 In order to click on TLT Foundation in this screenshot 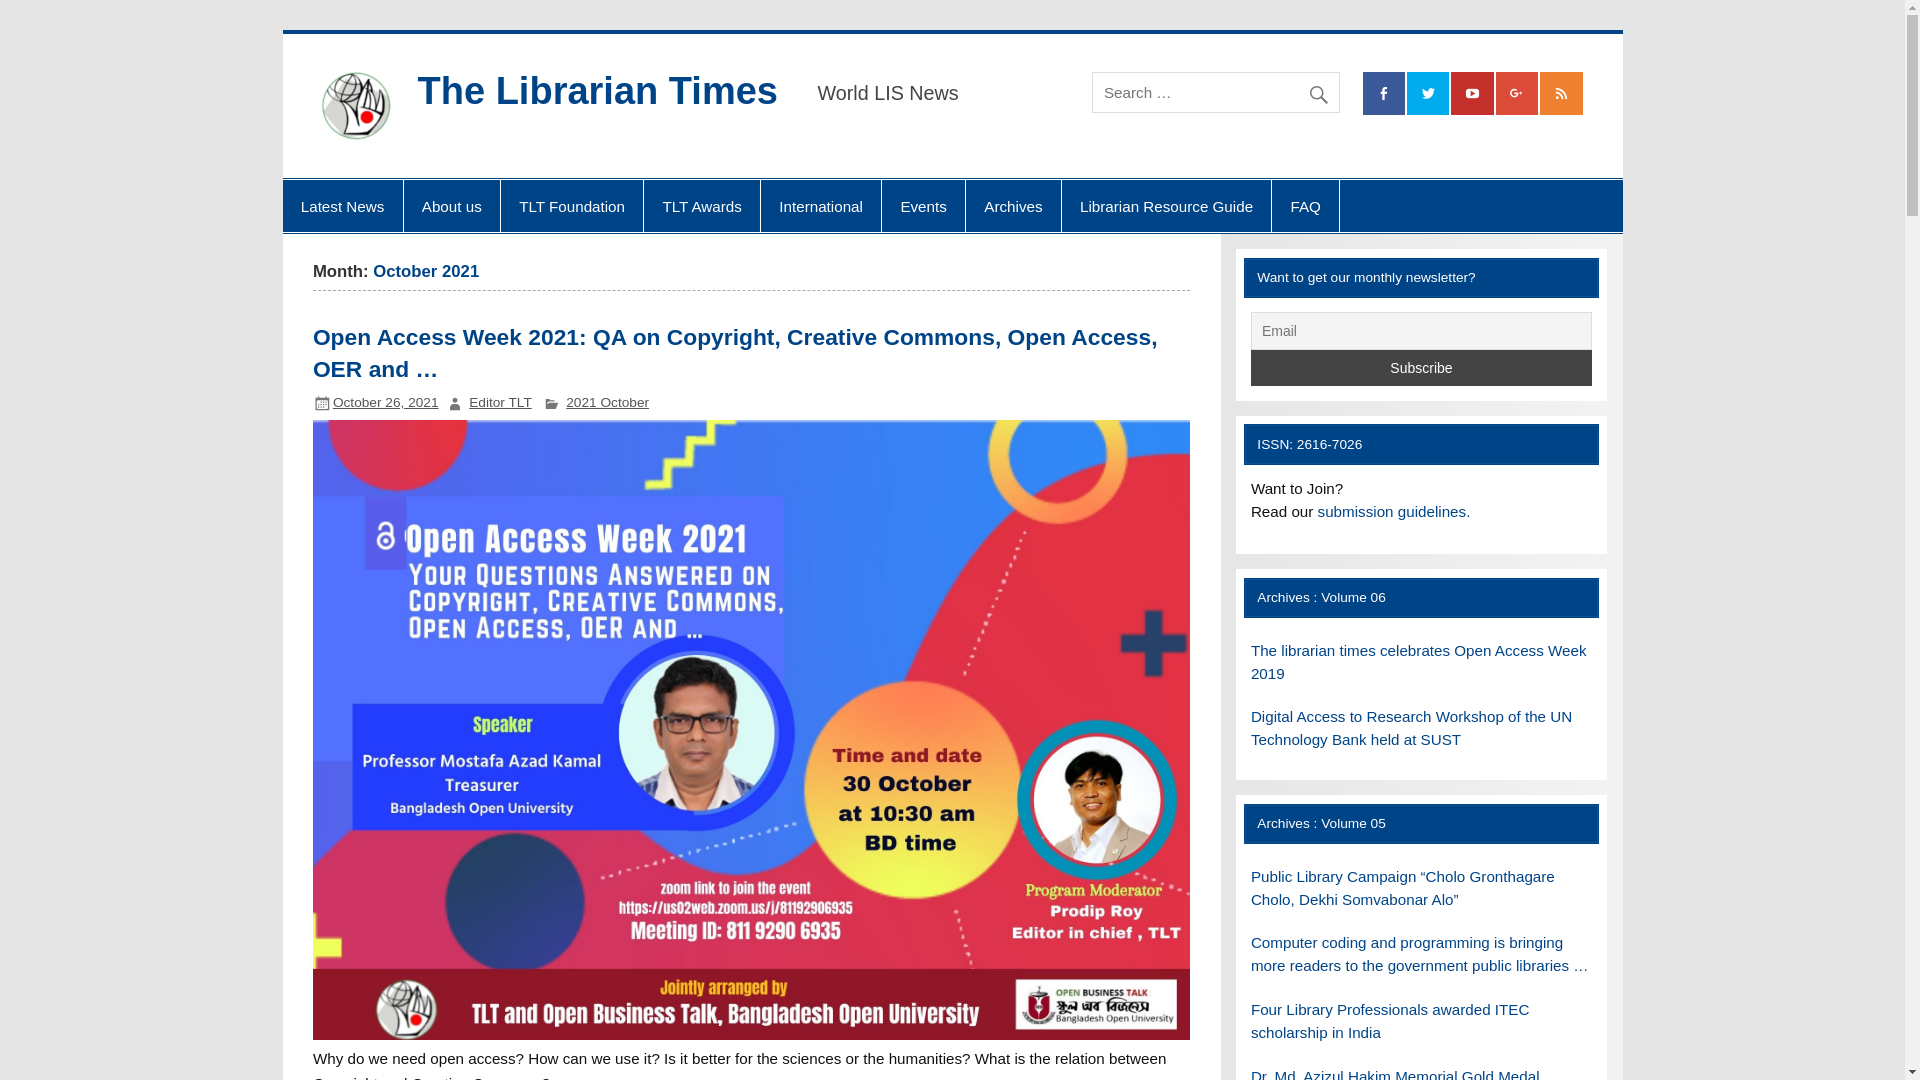, I will do `click(572, 206)`.